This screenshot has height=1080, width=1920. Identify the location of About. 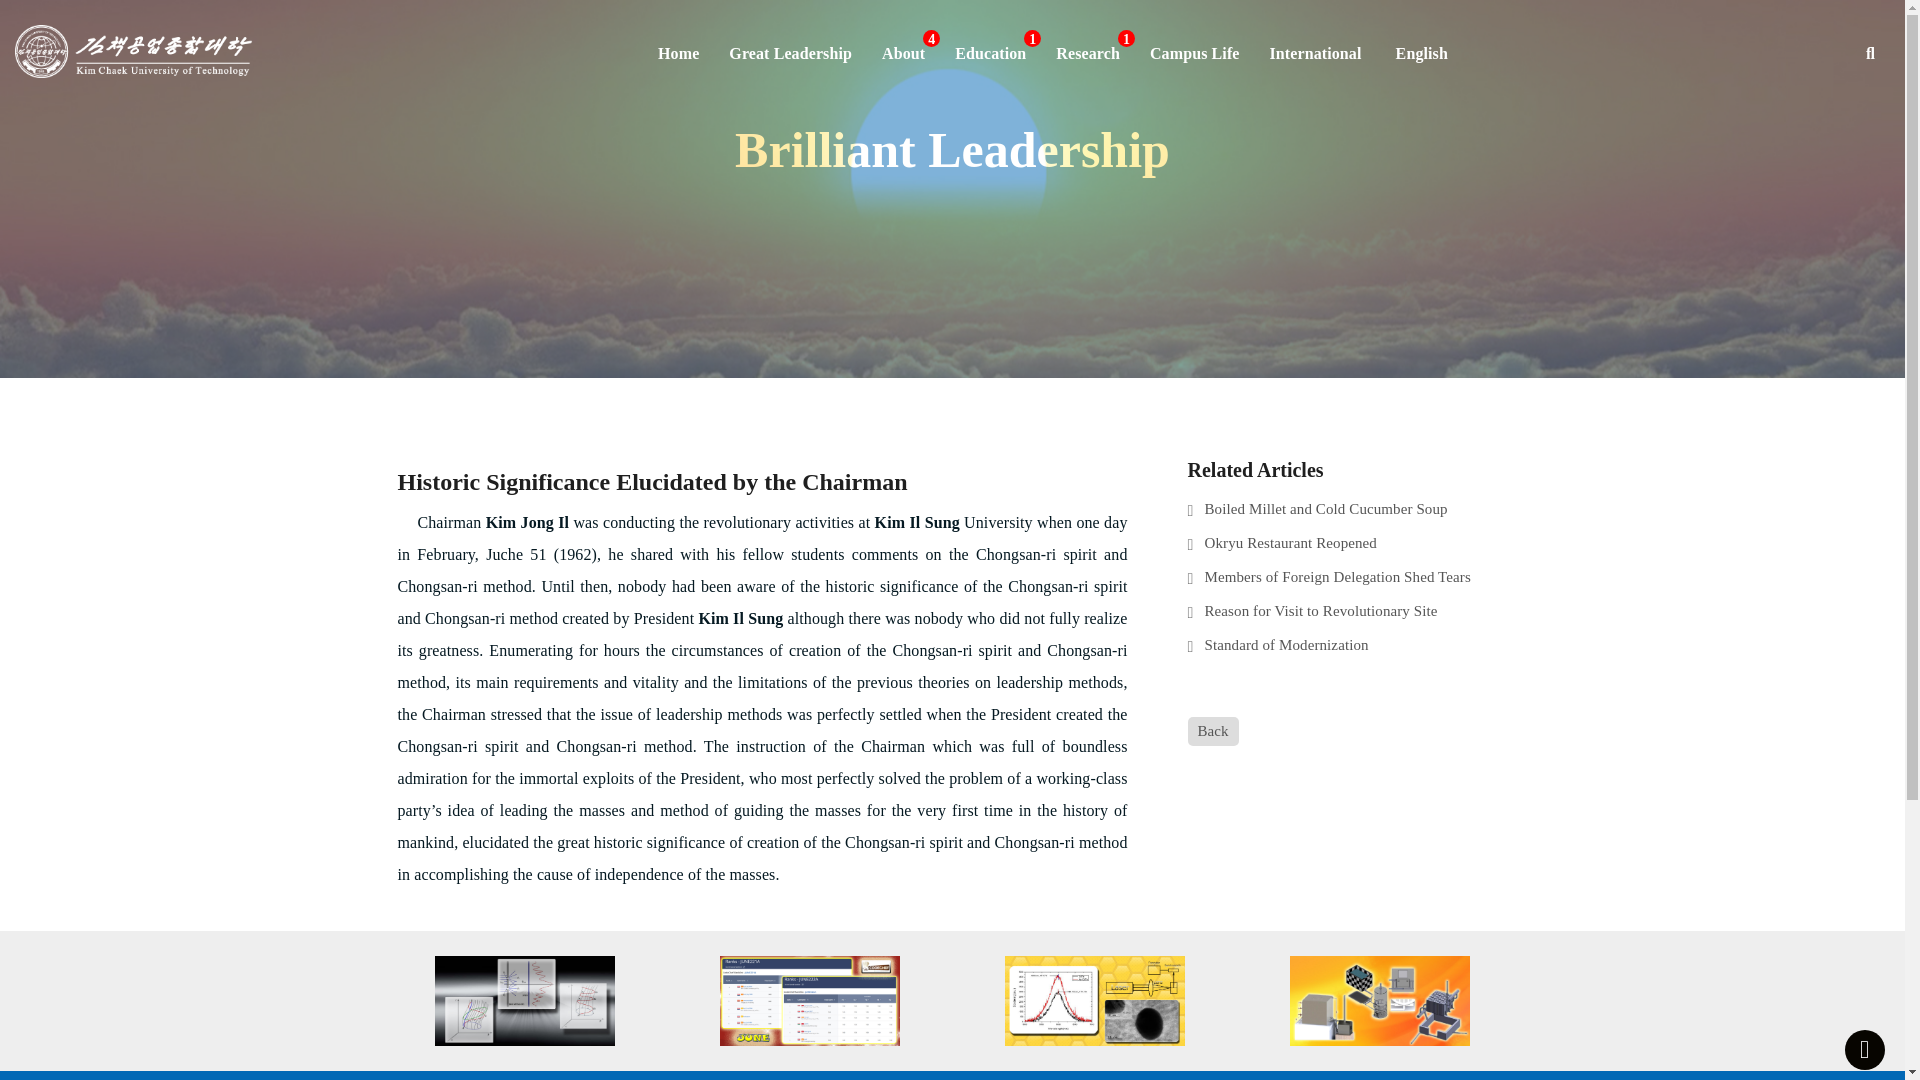
(904, 53).